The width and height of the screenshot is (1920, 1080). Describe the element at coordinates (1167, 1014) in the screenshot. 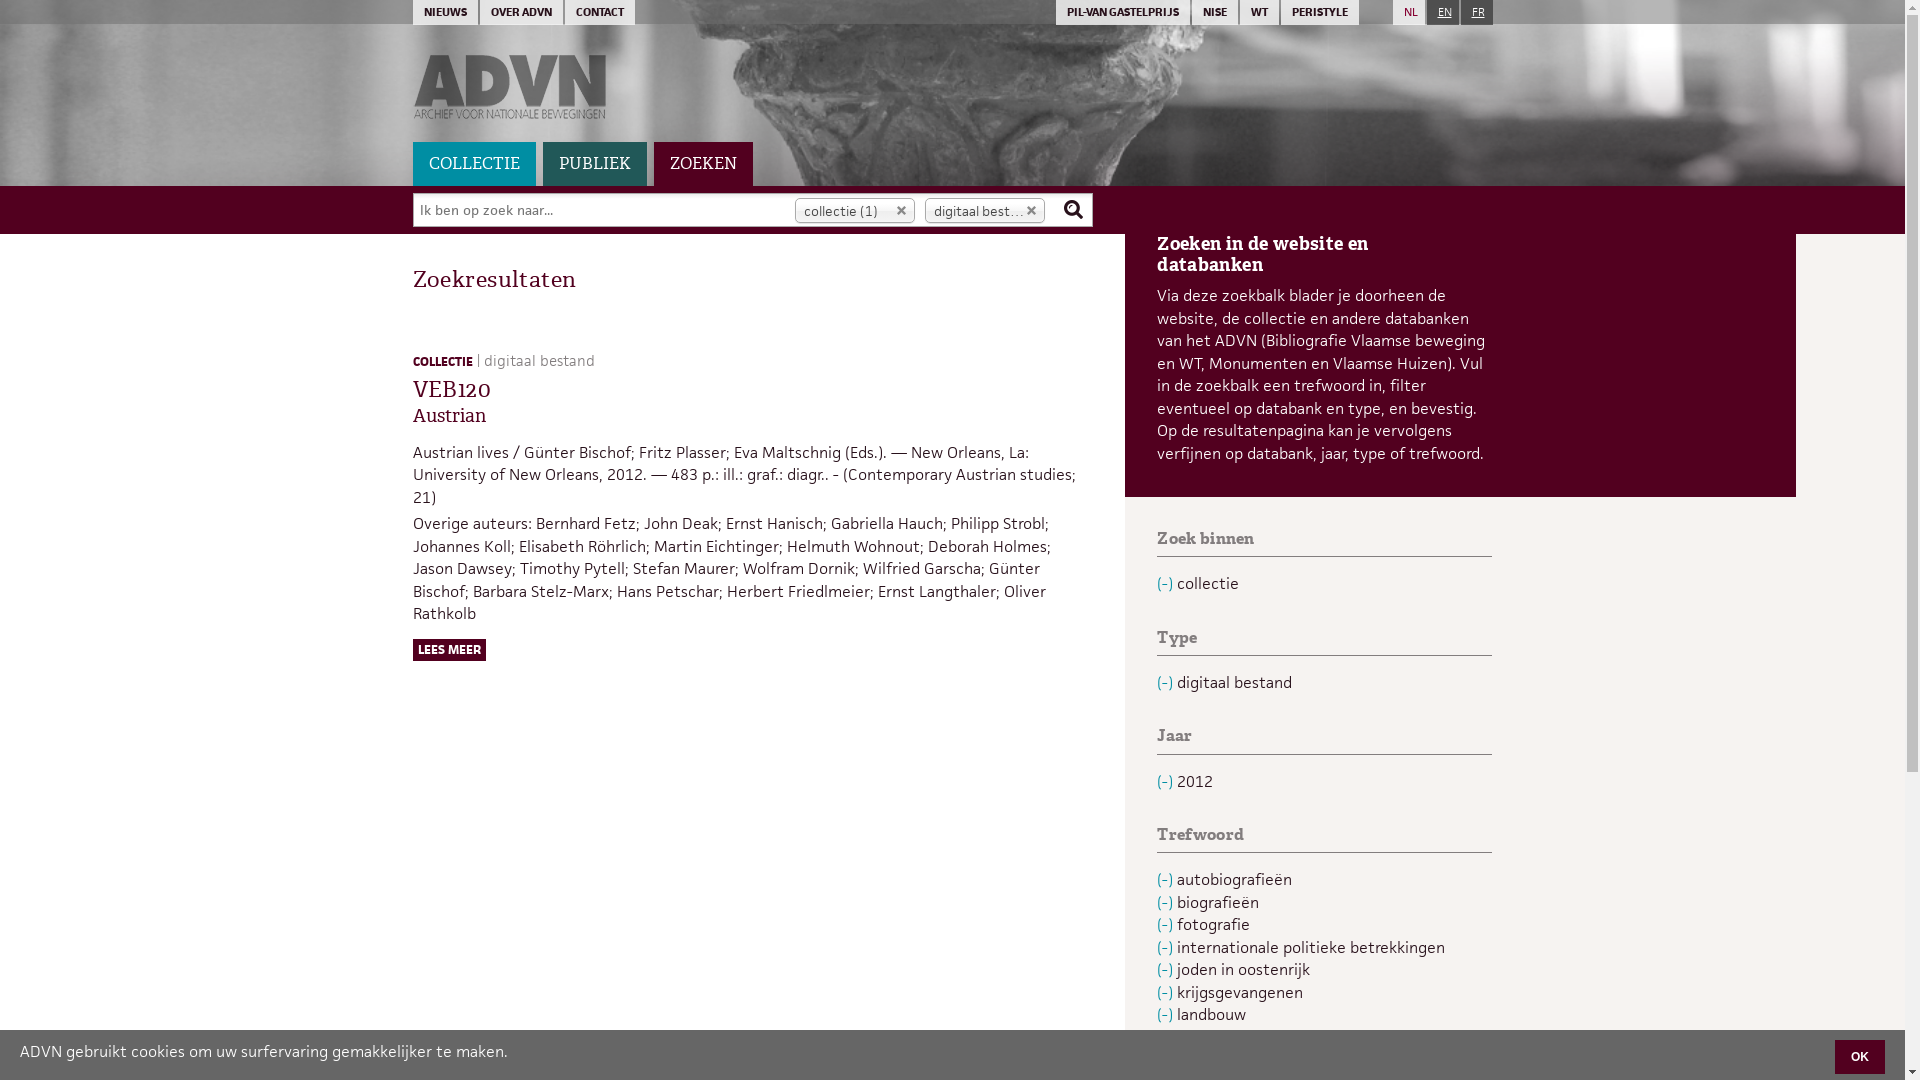

I see `(-)
Remove landbouw filter` at that location.